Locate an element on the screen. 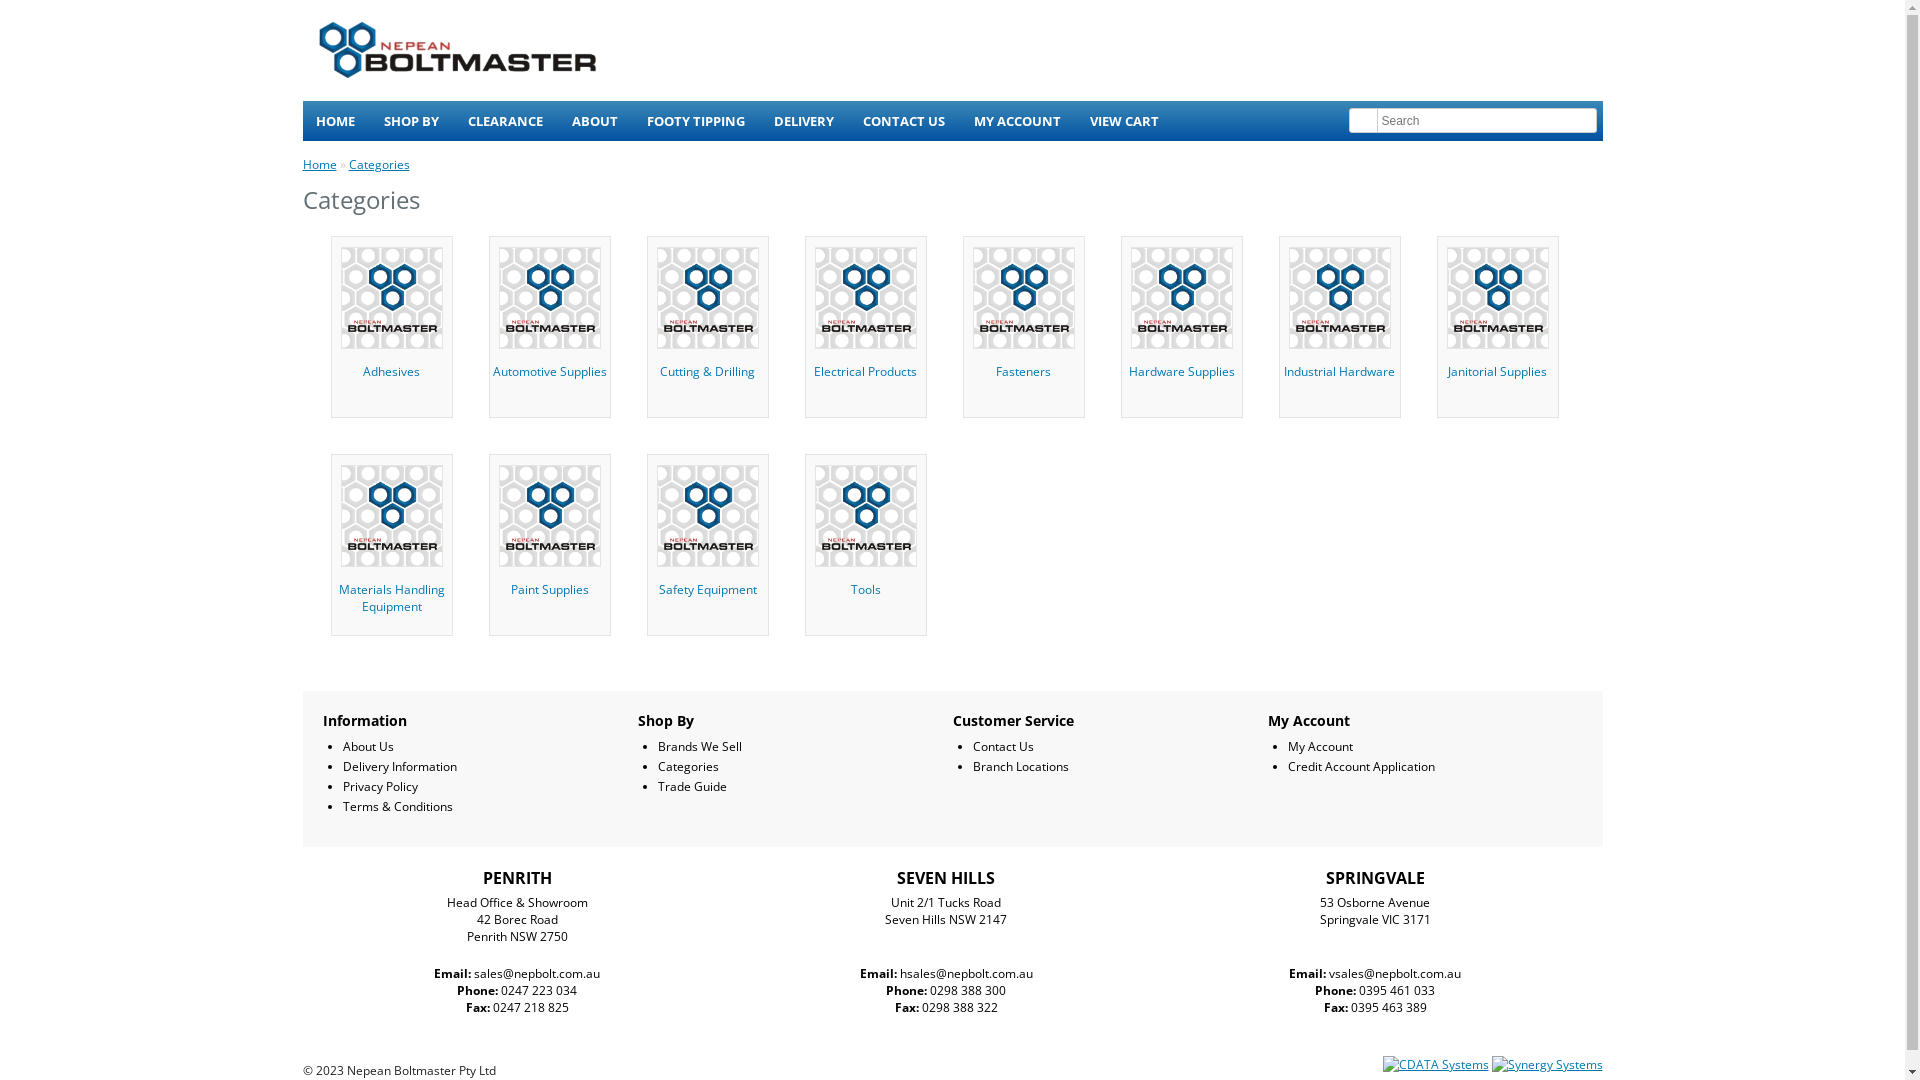 This screenshot has height=1080, width=1920. Categories is located at coordinates (688, 766).